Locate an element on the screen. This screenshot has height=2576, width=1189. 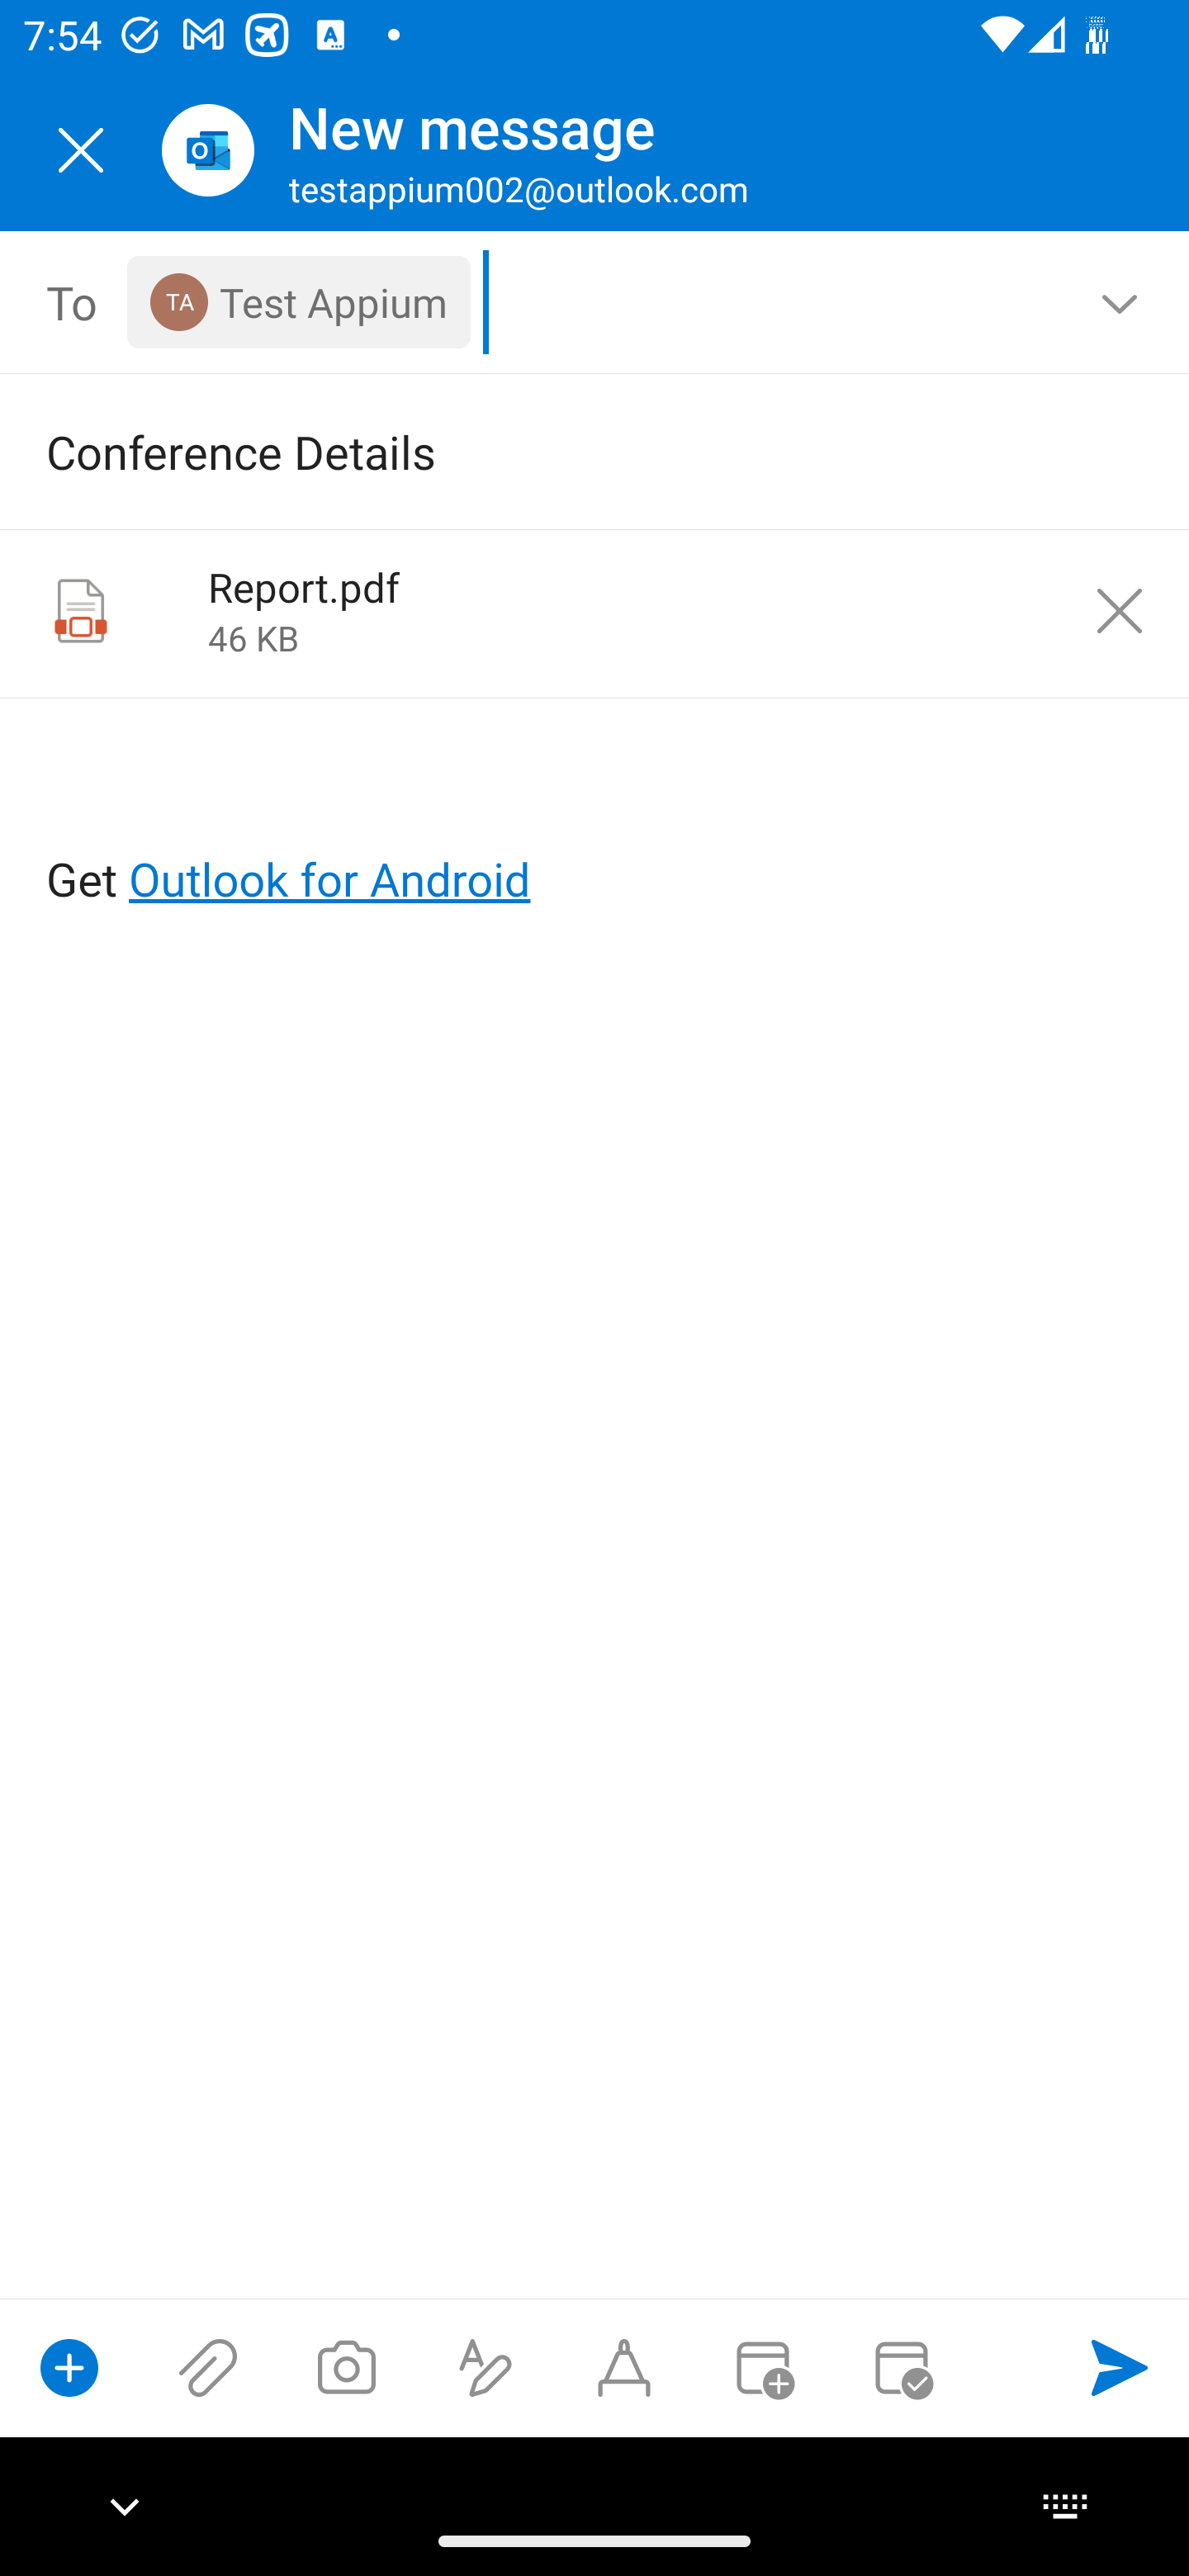
Send availability is located at coordinates (902, 2367).